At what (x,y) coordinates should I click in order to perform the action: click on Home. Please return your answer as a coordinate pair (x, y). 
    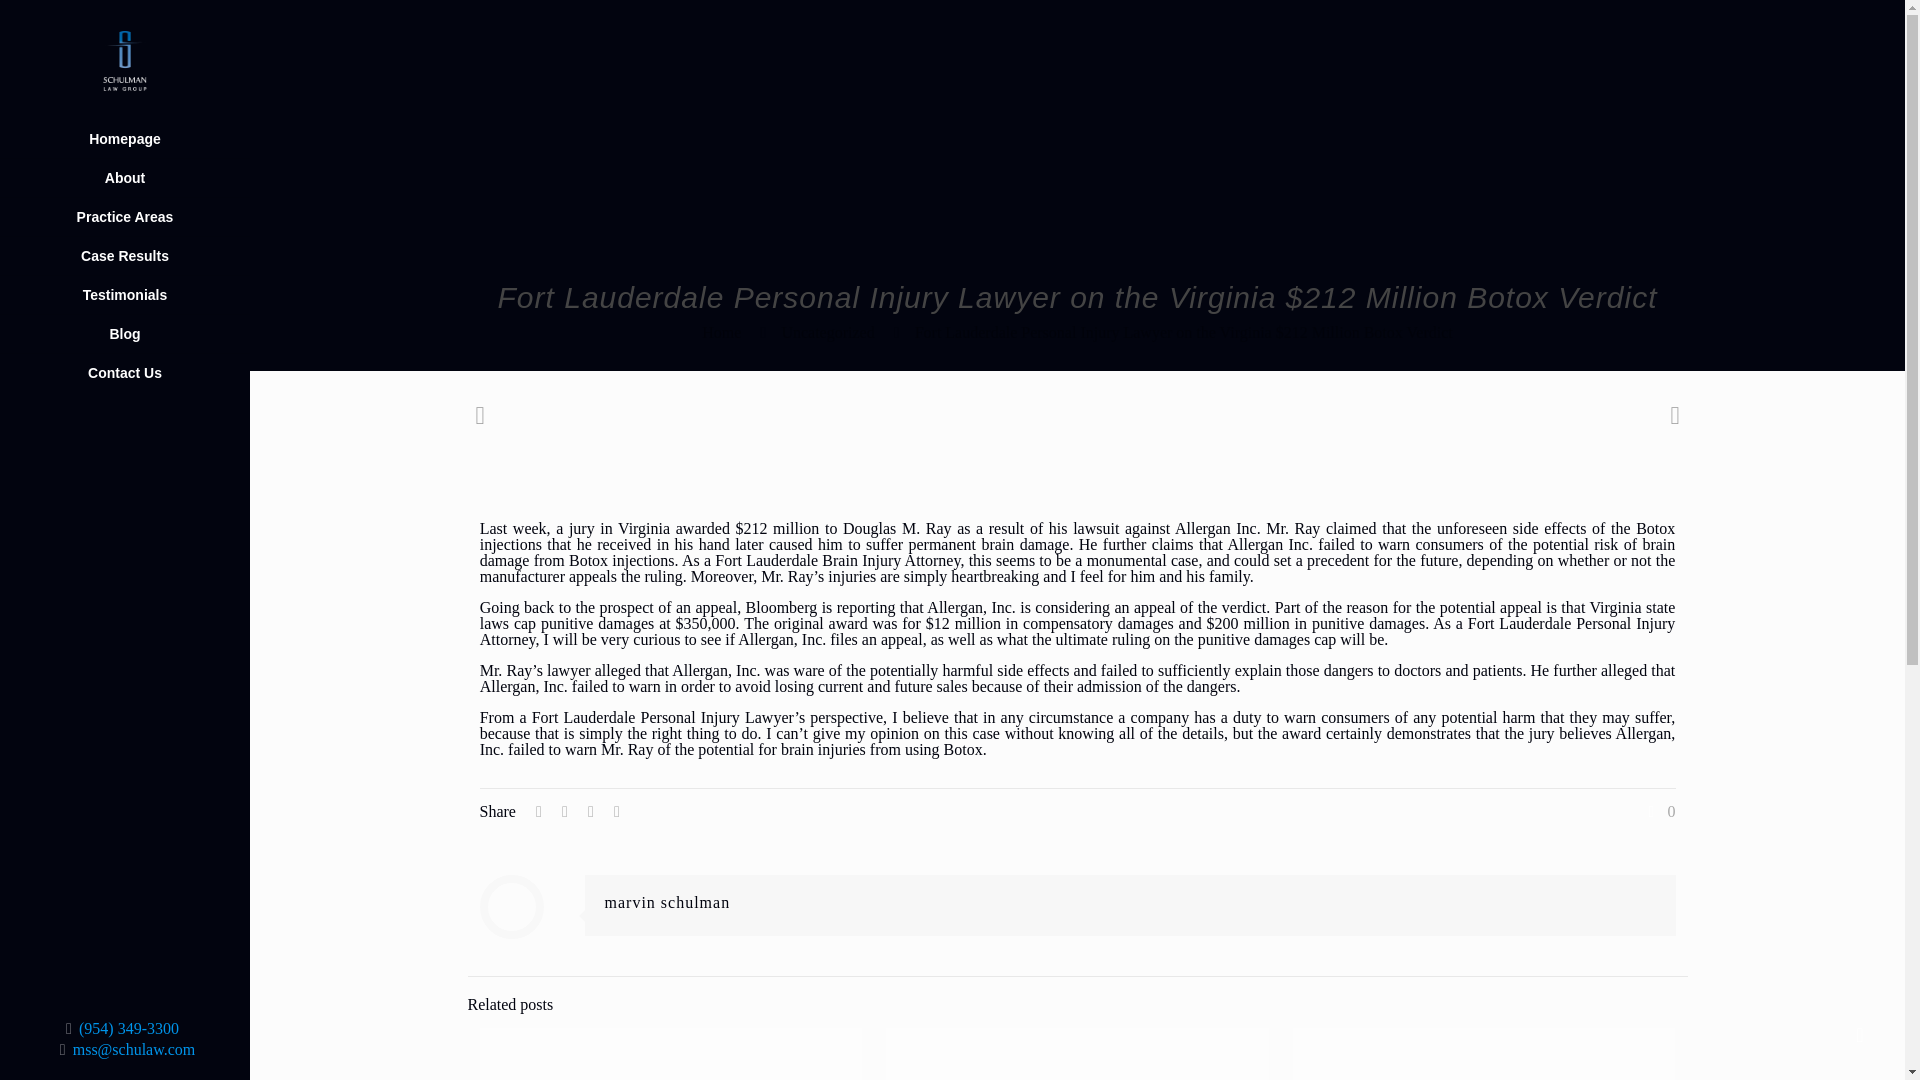
    Looking at the image, I should click on (722, 332).